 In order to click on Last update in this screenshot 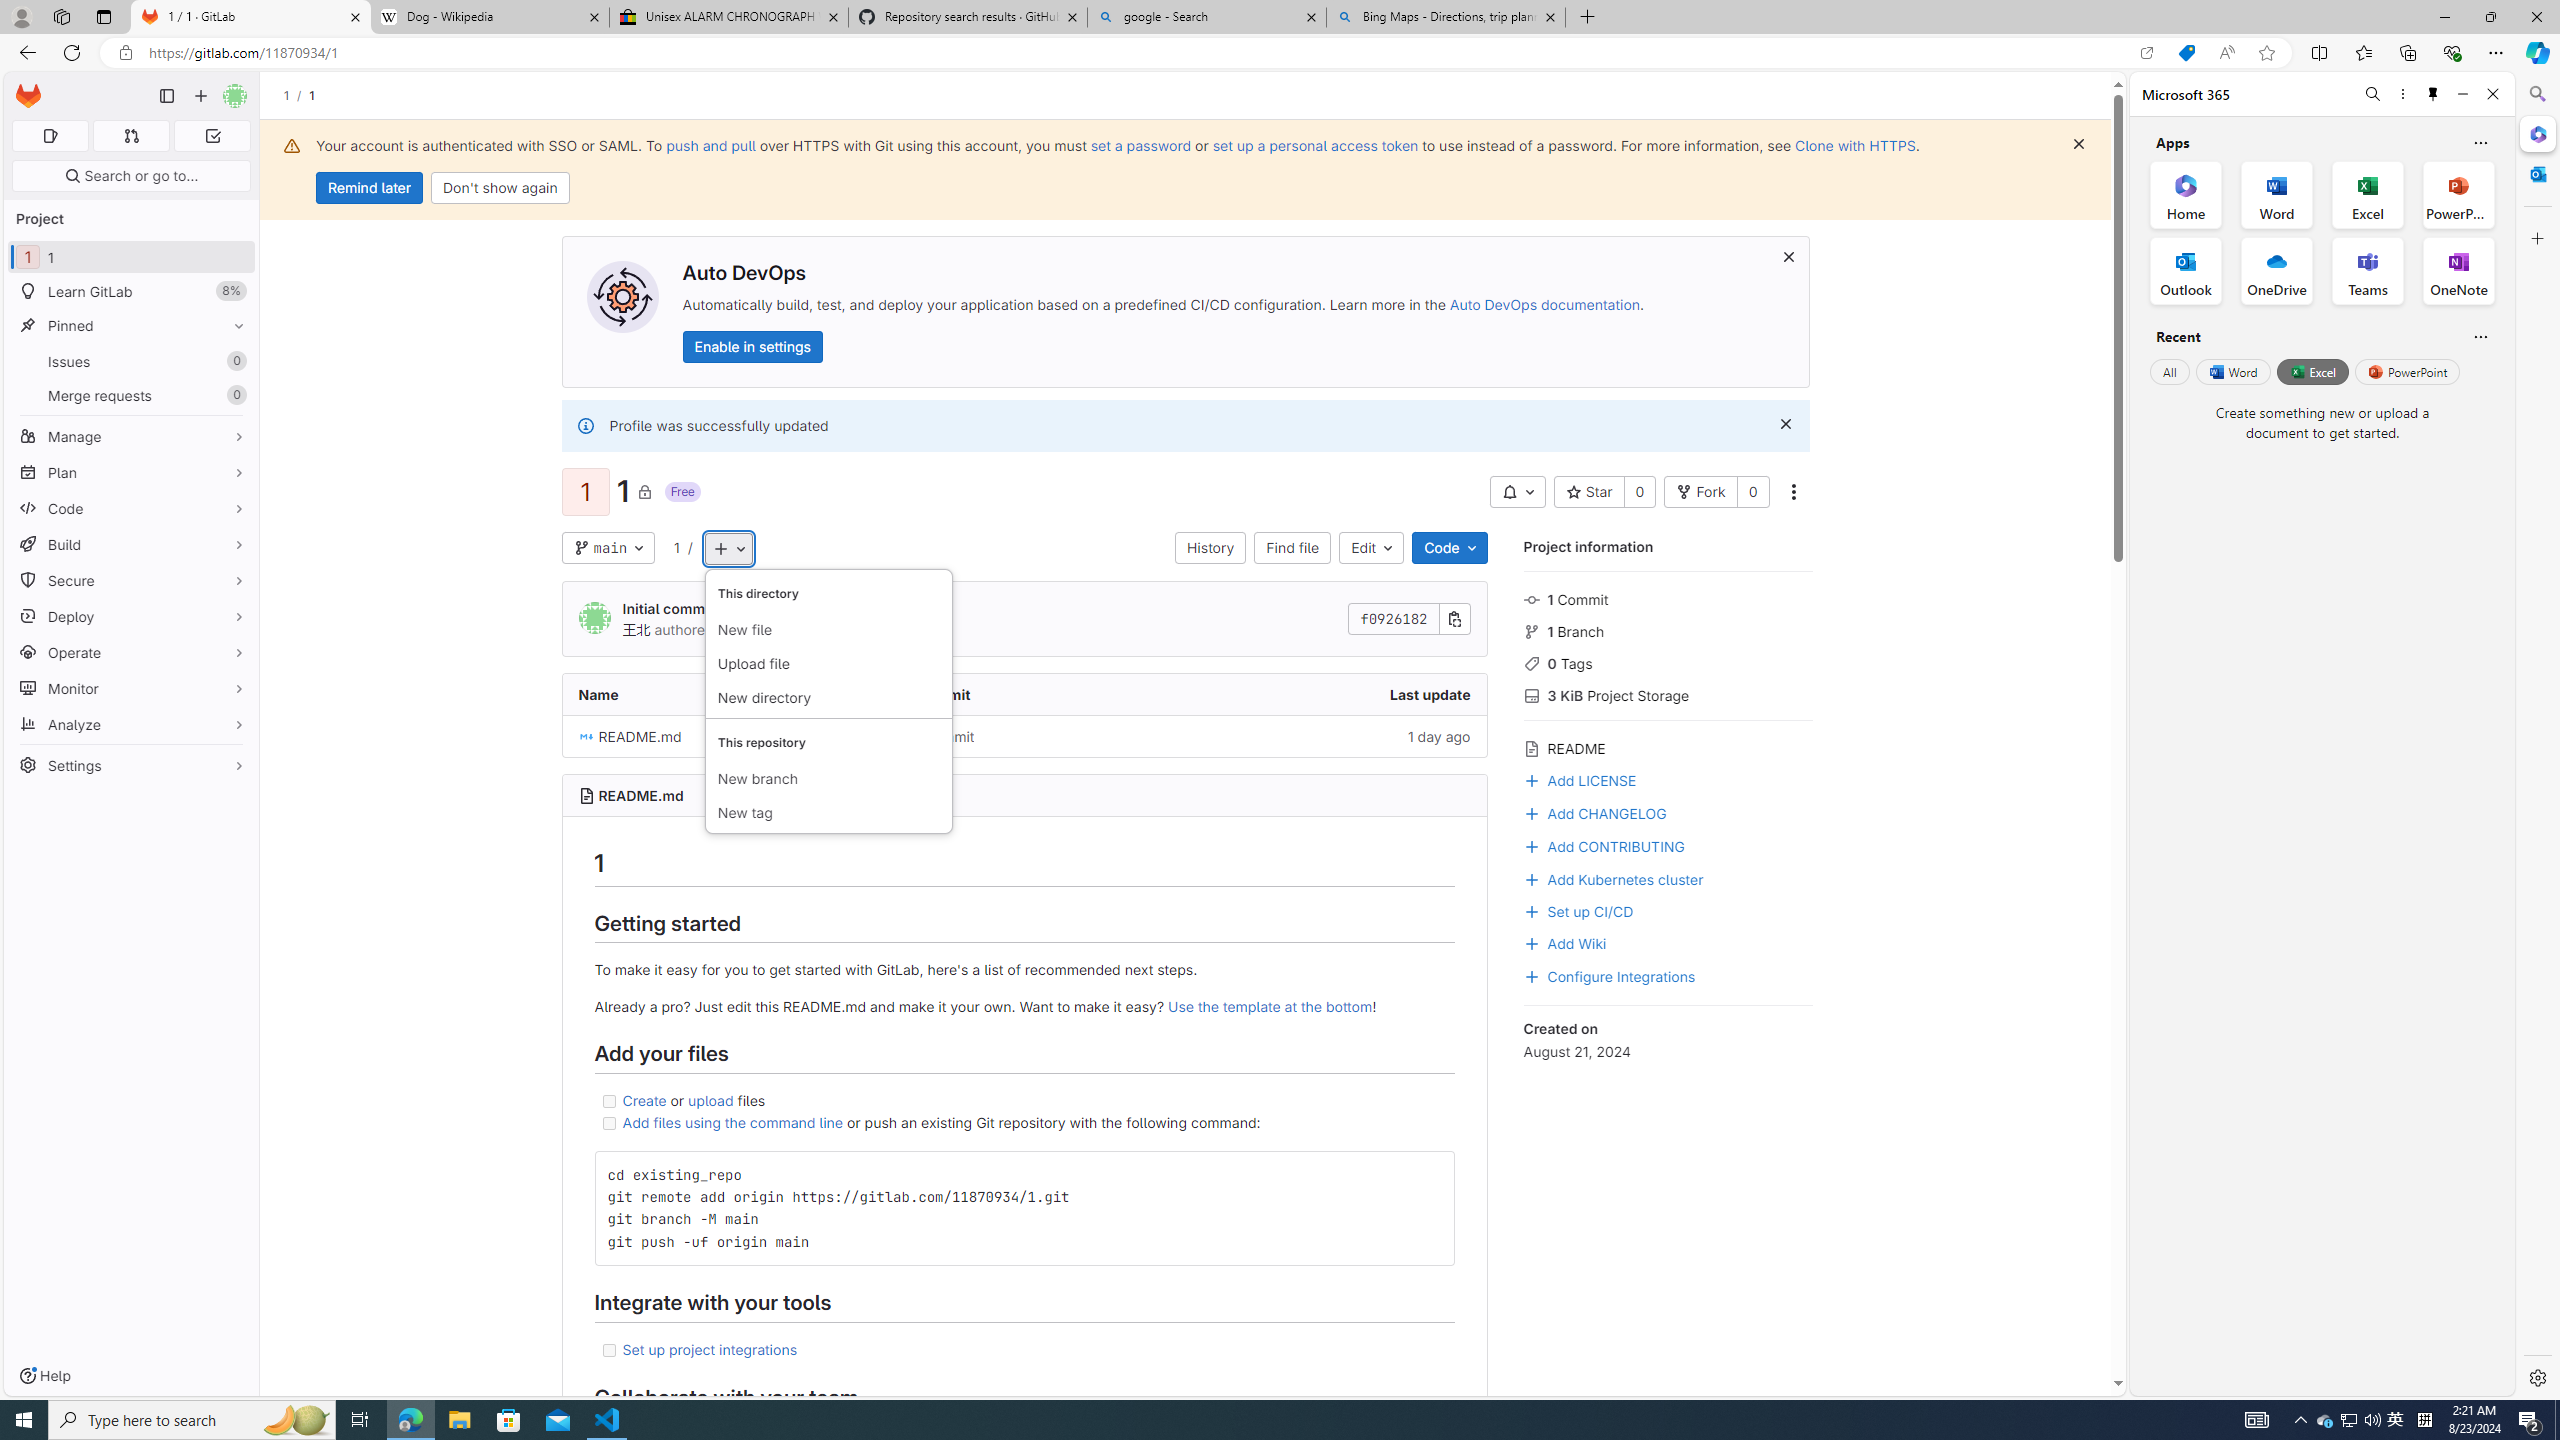, I will do `click(1332, 694)`.